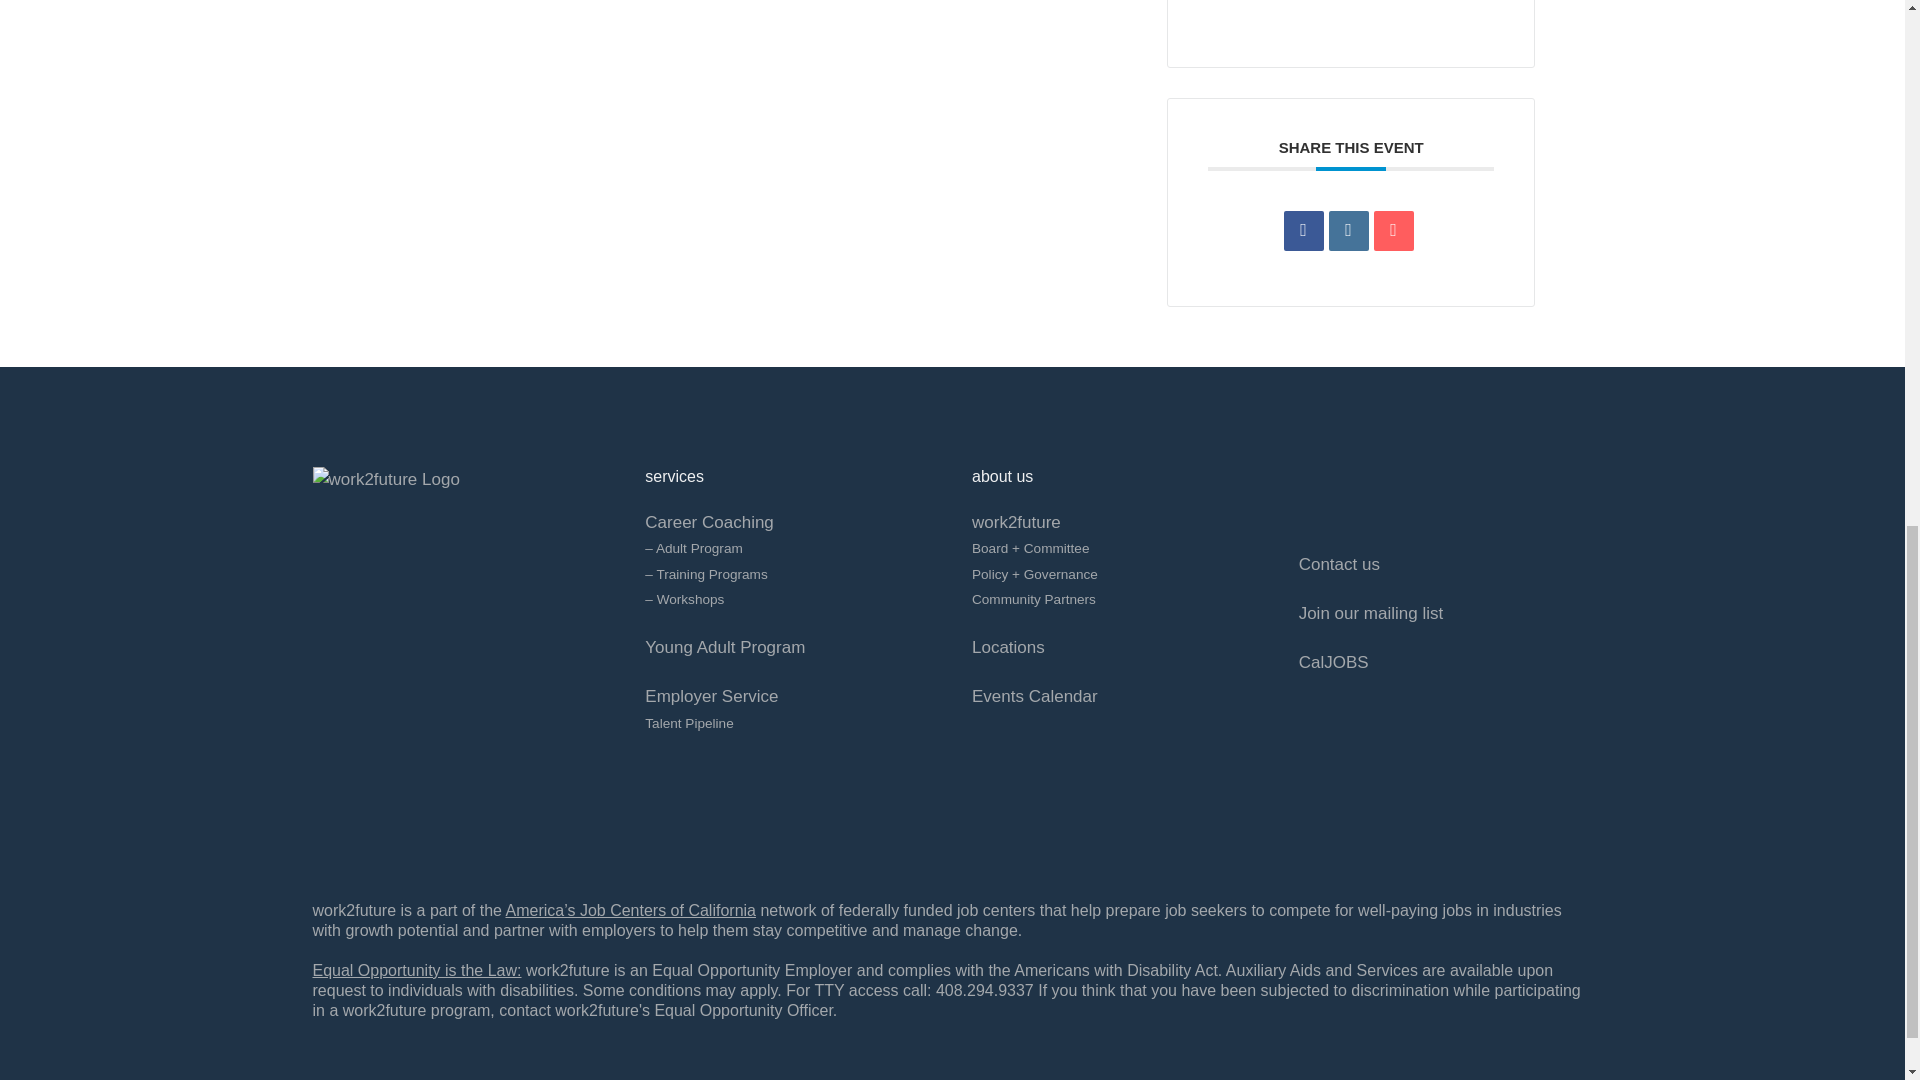 Image resolution: width=1920 pixels, height=1080 pixels. I want to click on Linkedin, so click(1348, 230).